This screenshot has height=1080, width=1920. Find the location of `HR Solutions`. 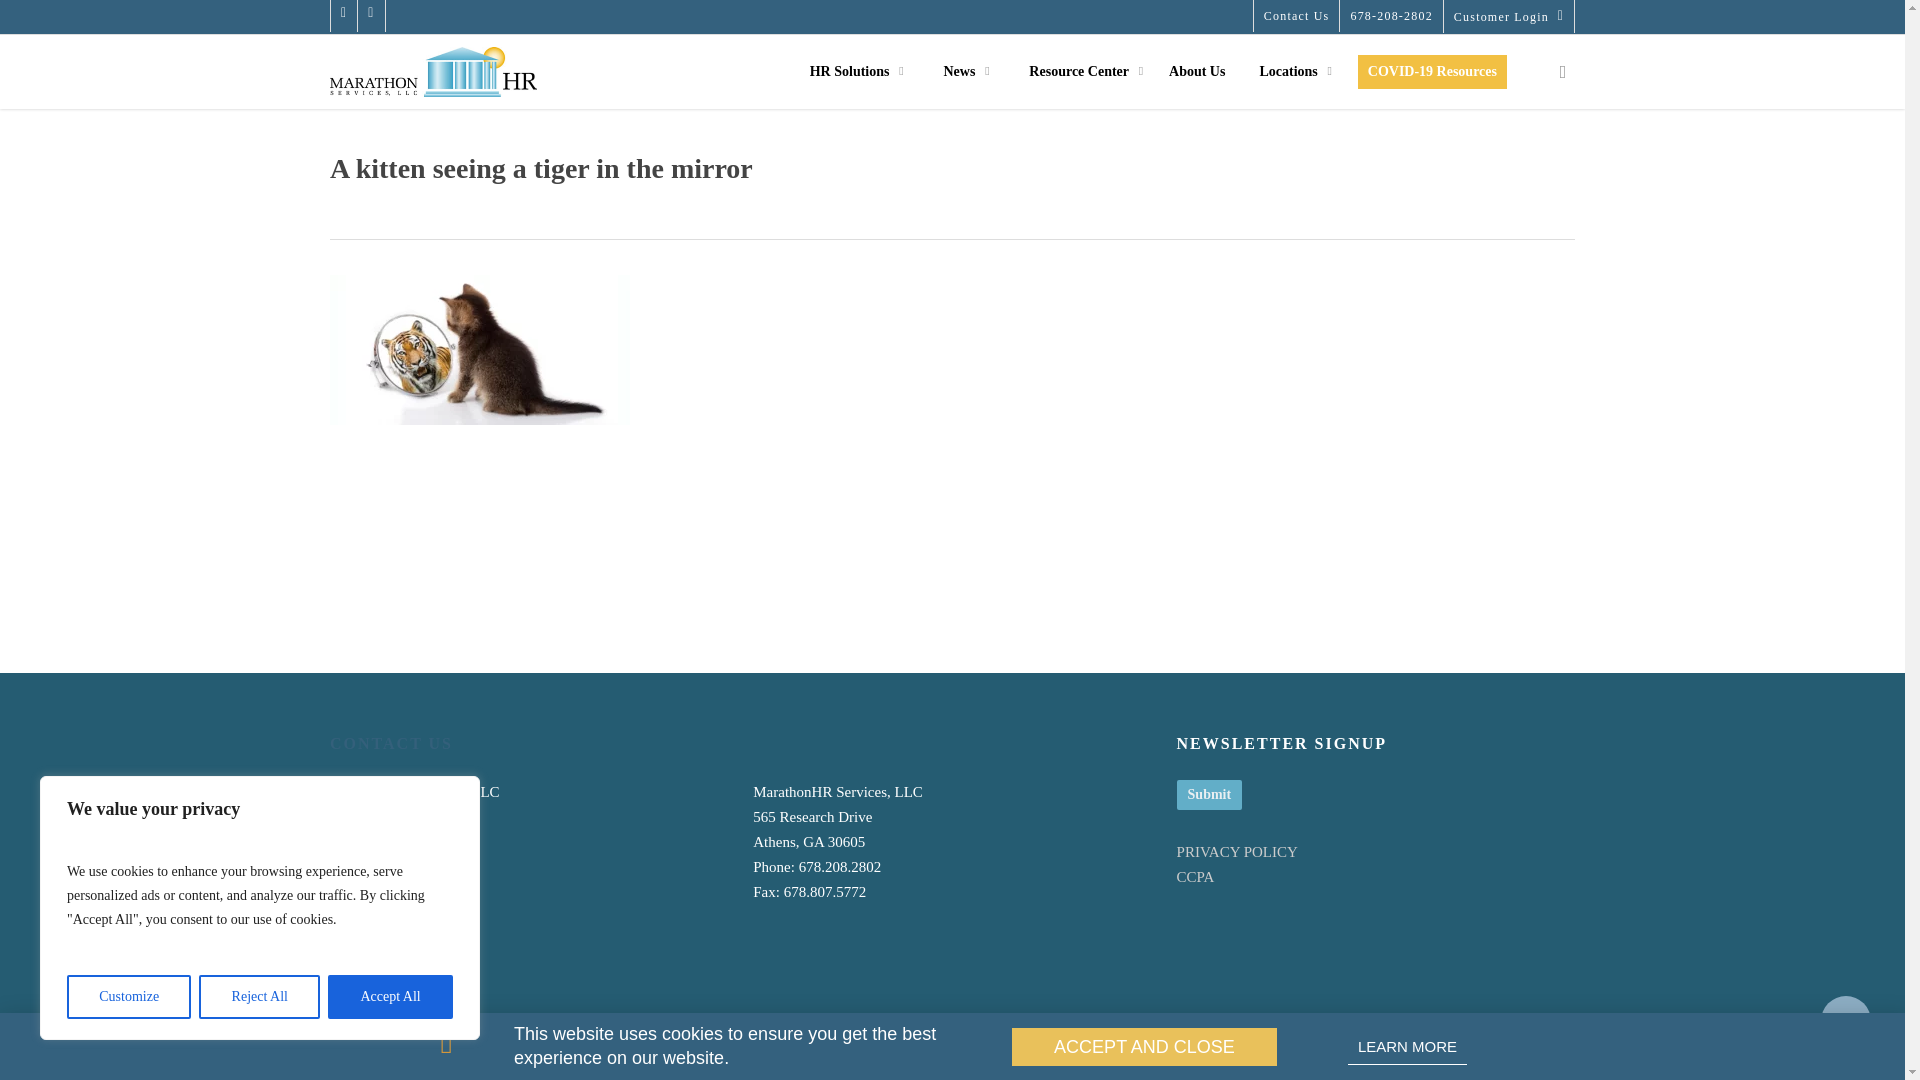

HR Solutions is located at coordinates (853, 71).